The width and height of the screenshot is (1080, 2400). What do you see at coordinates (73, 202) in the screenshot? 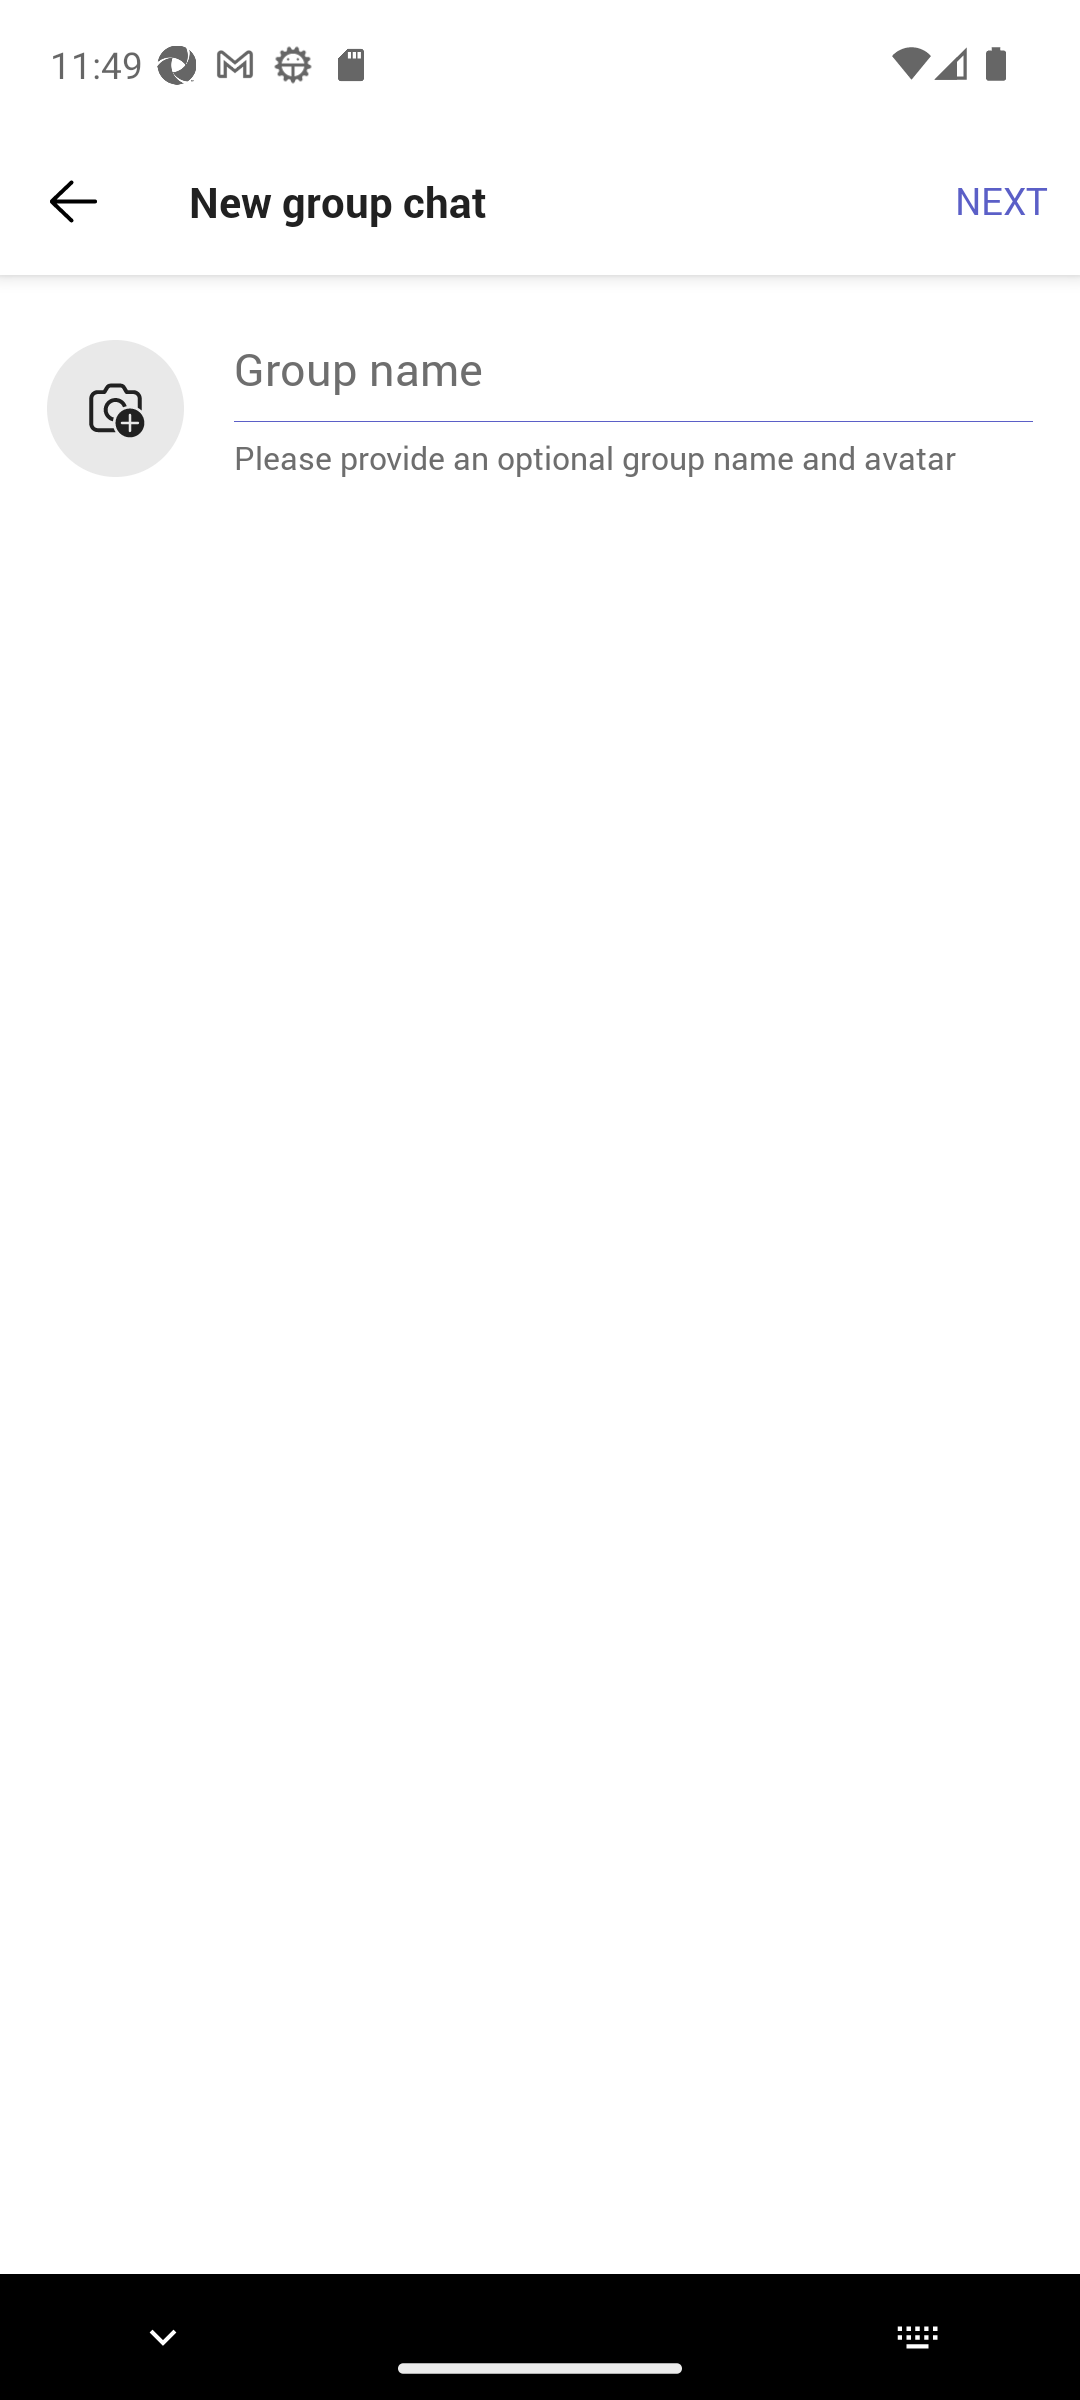
I see `Back` at bounding box center [73, 202].